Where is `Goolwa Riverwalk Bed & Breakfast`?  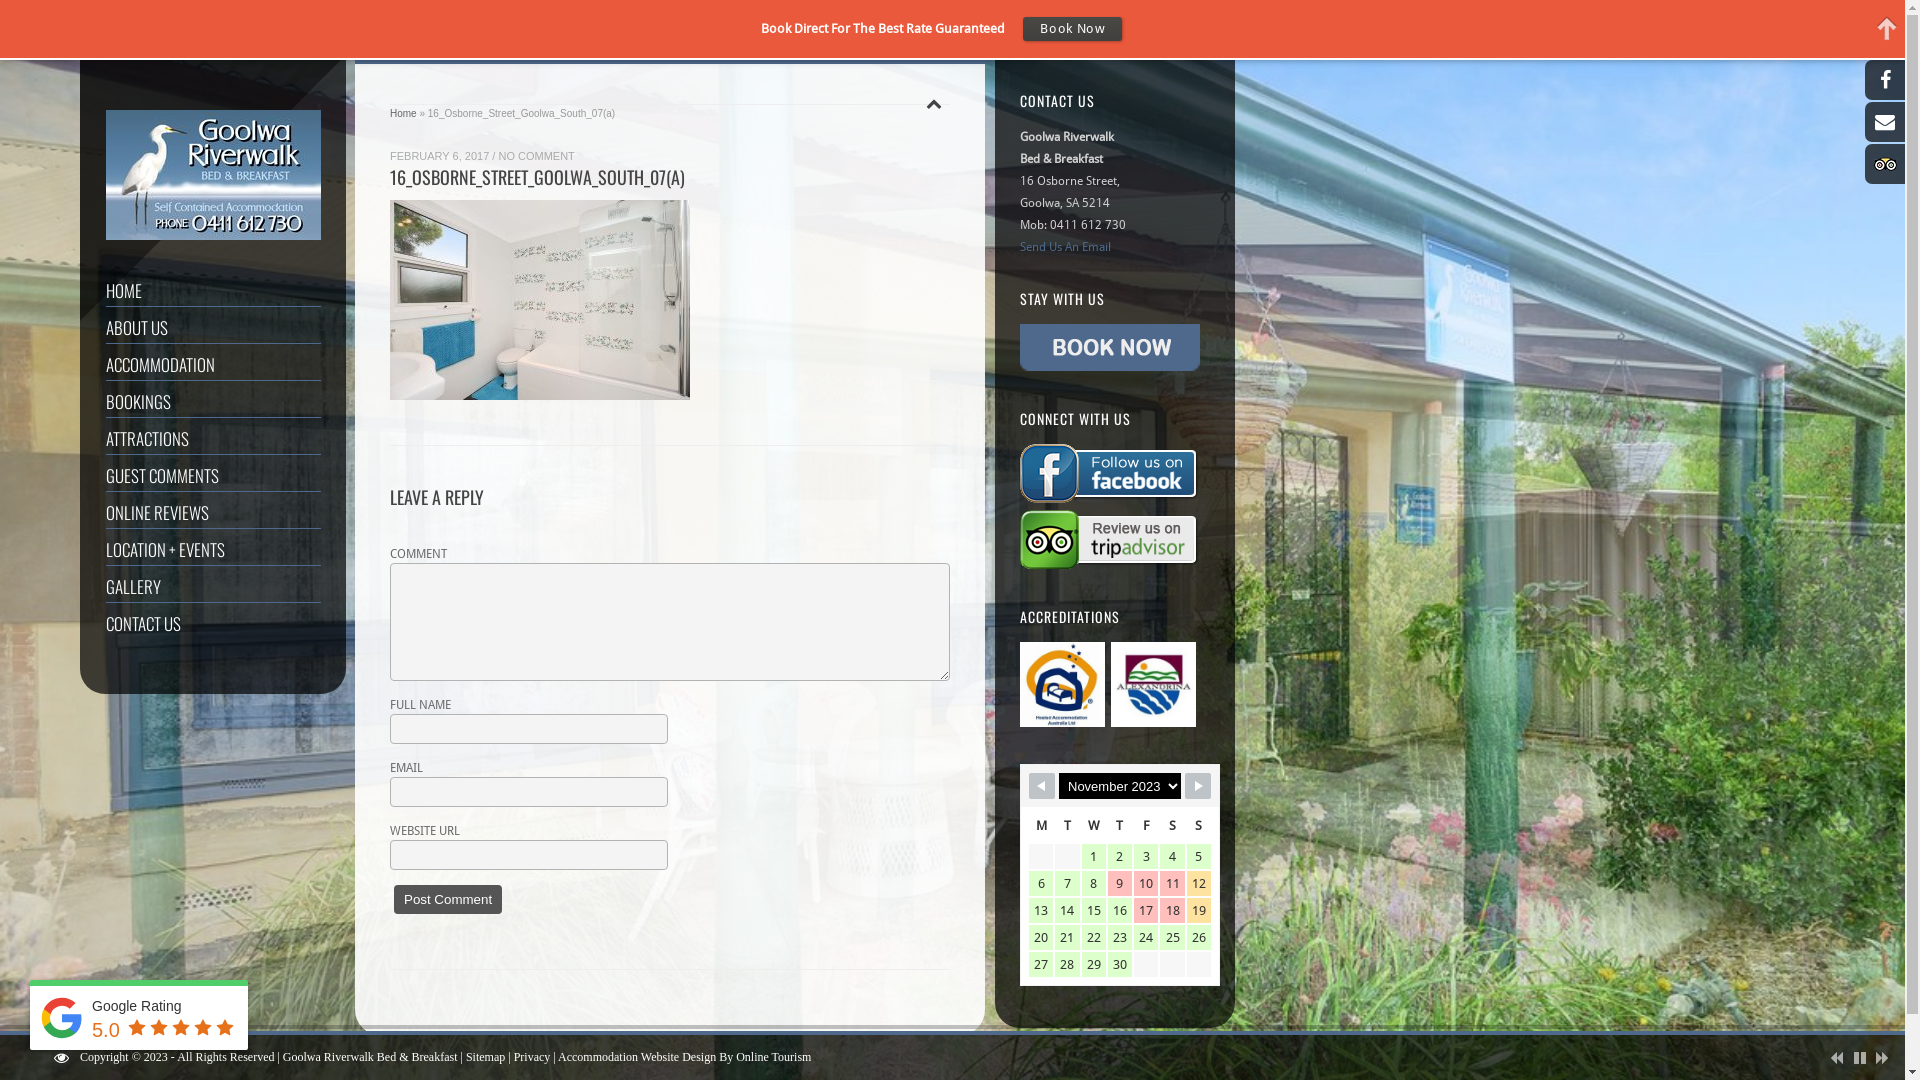
Goolwa Riverwalk Bed & Breakfast is located at coordinates (370, 1057).